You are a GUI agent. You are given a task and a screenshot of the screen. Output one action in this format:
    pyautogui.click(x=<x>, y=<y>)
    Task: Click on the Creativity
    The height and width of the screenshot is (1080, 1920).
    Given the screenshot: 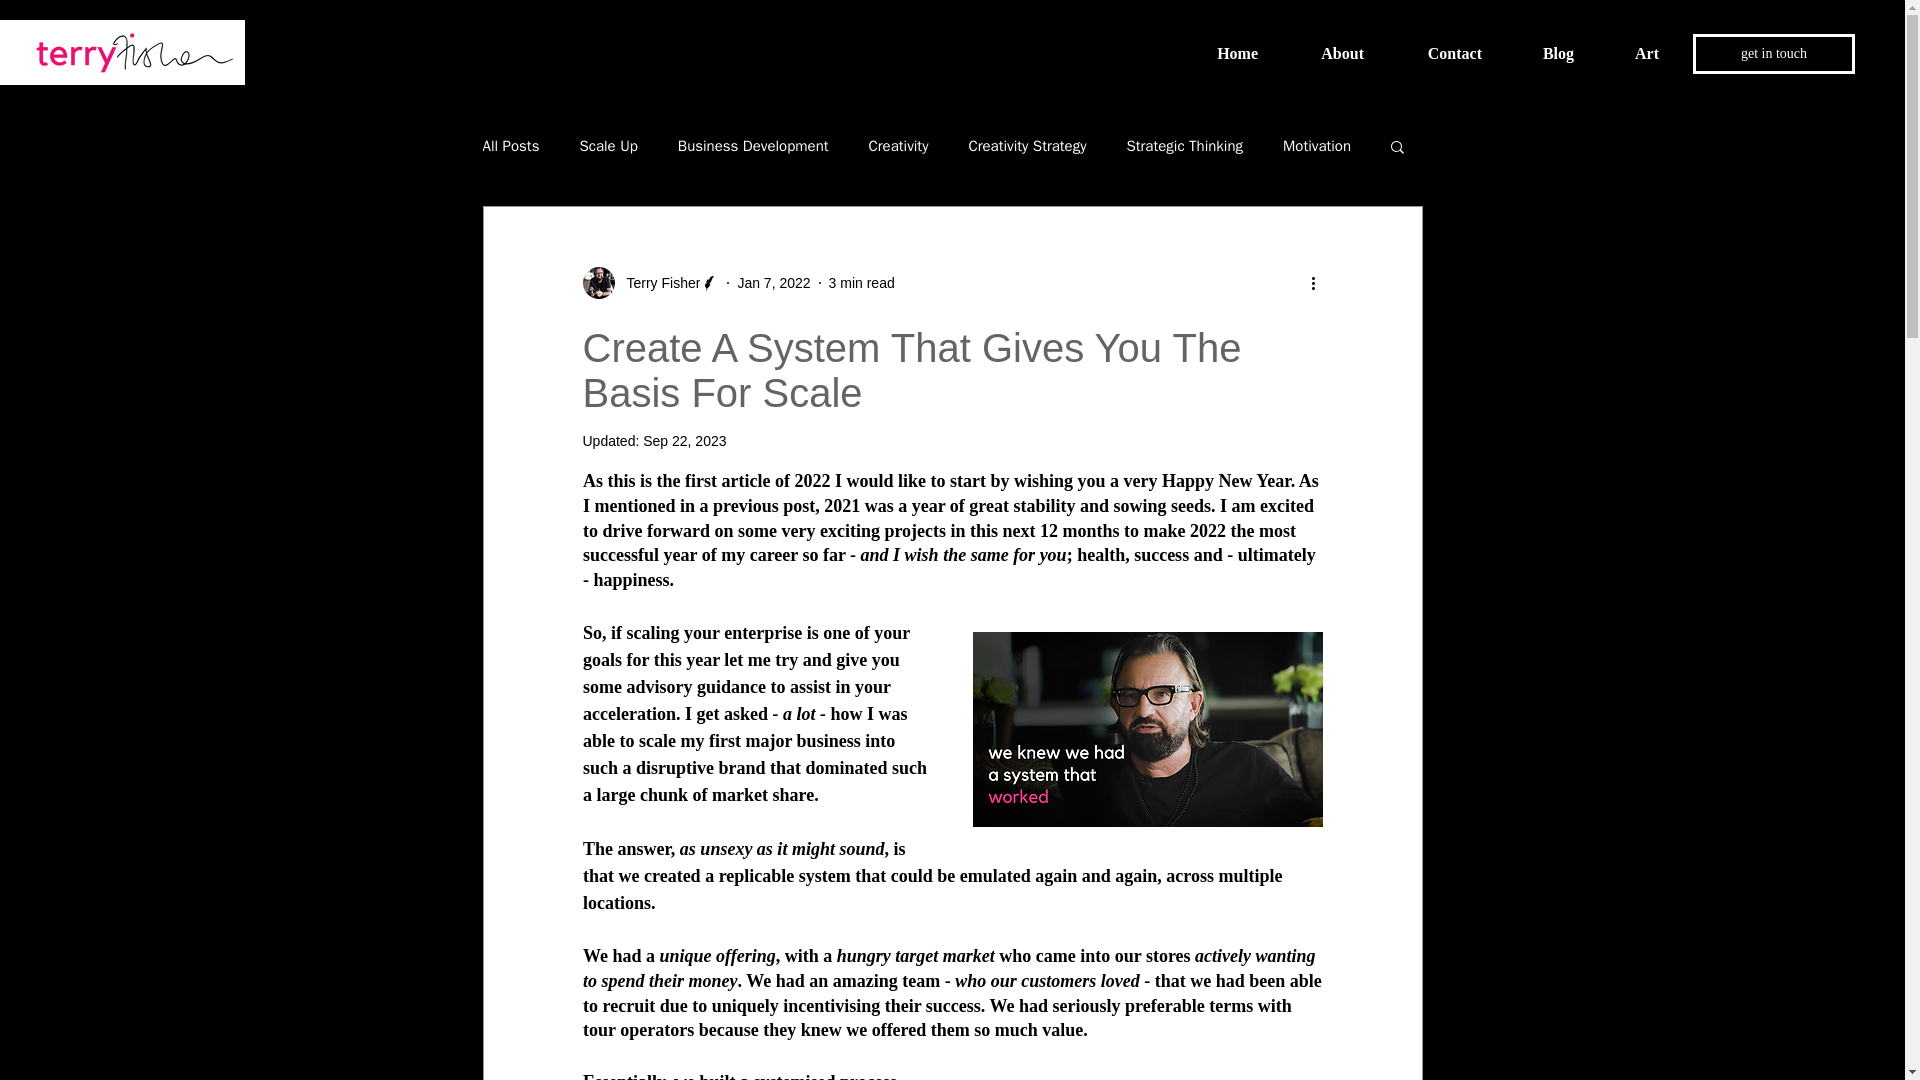 What is the action you would take?
    pyautogui.click(x=899, y=146)
    